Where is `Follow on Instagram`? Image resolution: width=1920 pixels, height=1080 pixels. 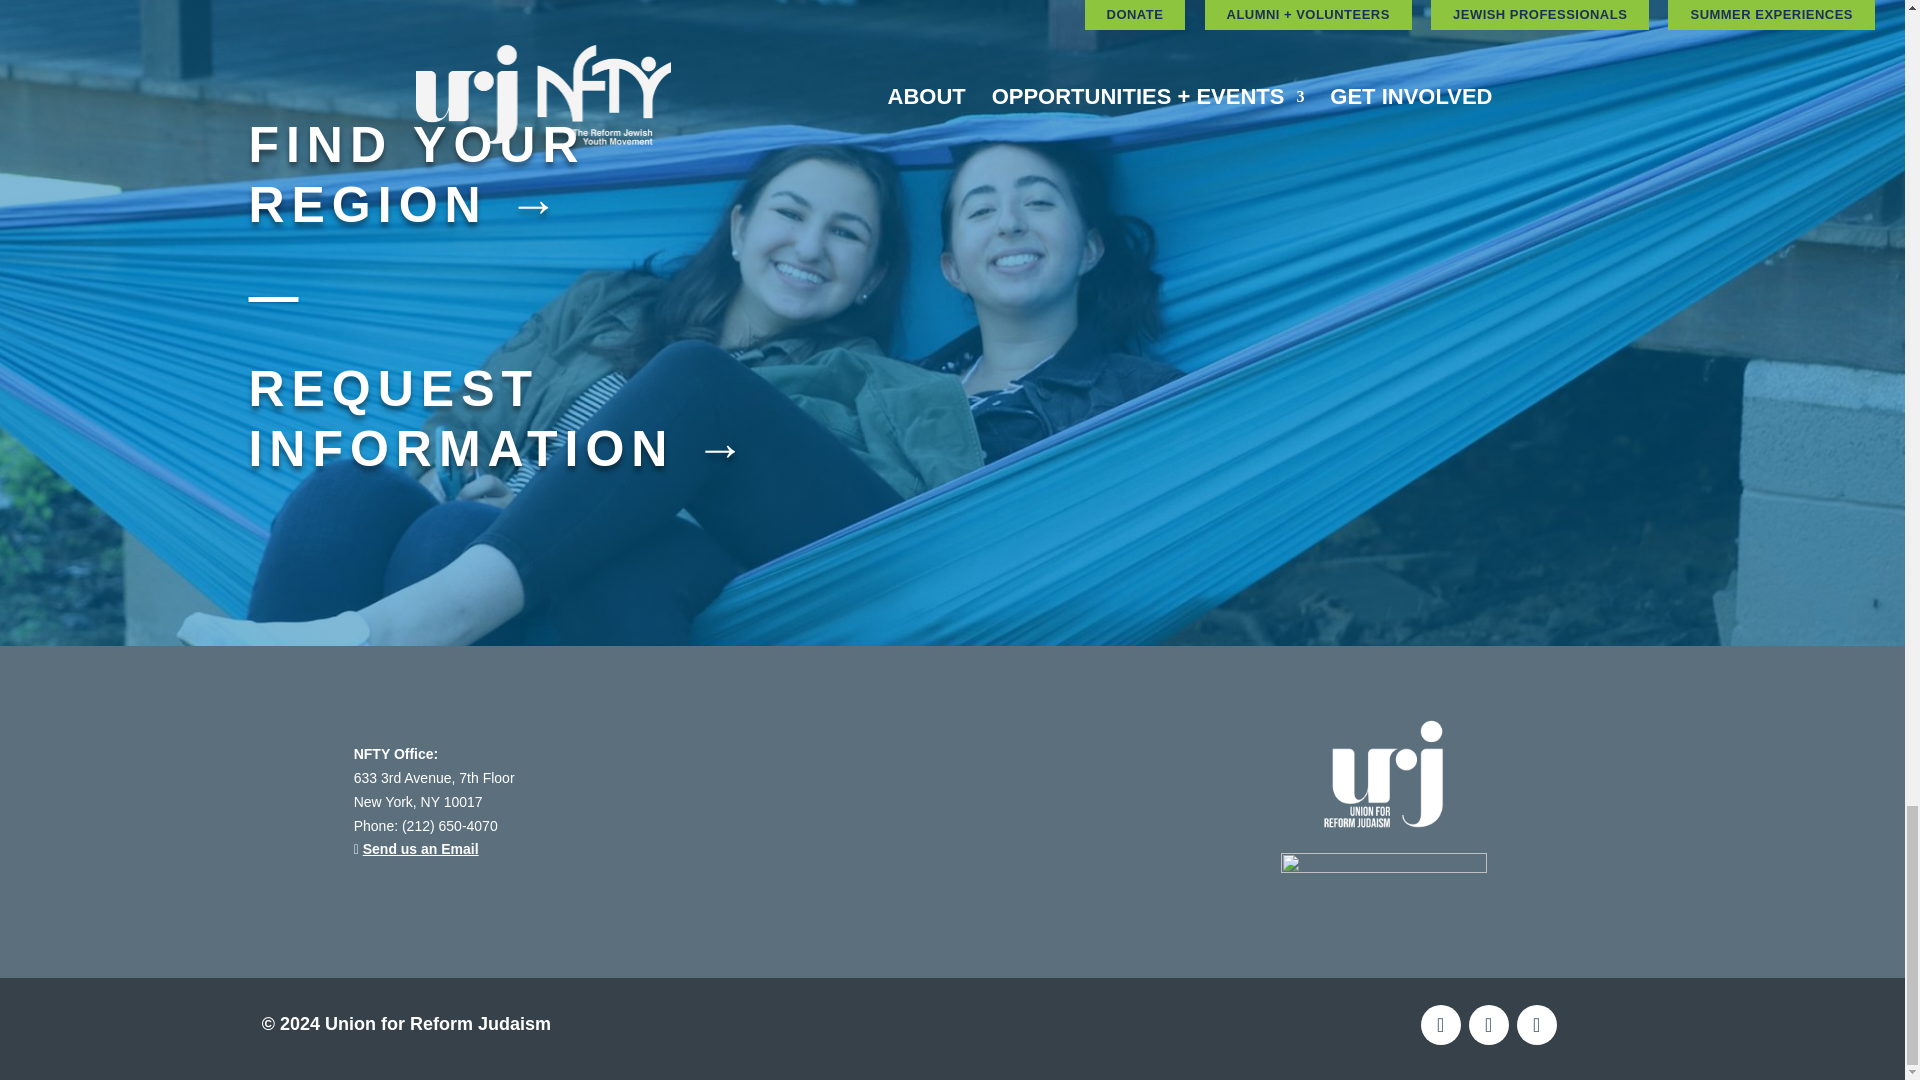 Follow on Instagram is located at coordinates (1536, 1025).